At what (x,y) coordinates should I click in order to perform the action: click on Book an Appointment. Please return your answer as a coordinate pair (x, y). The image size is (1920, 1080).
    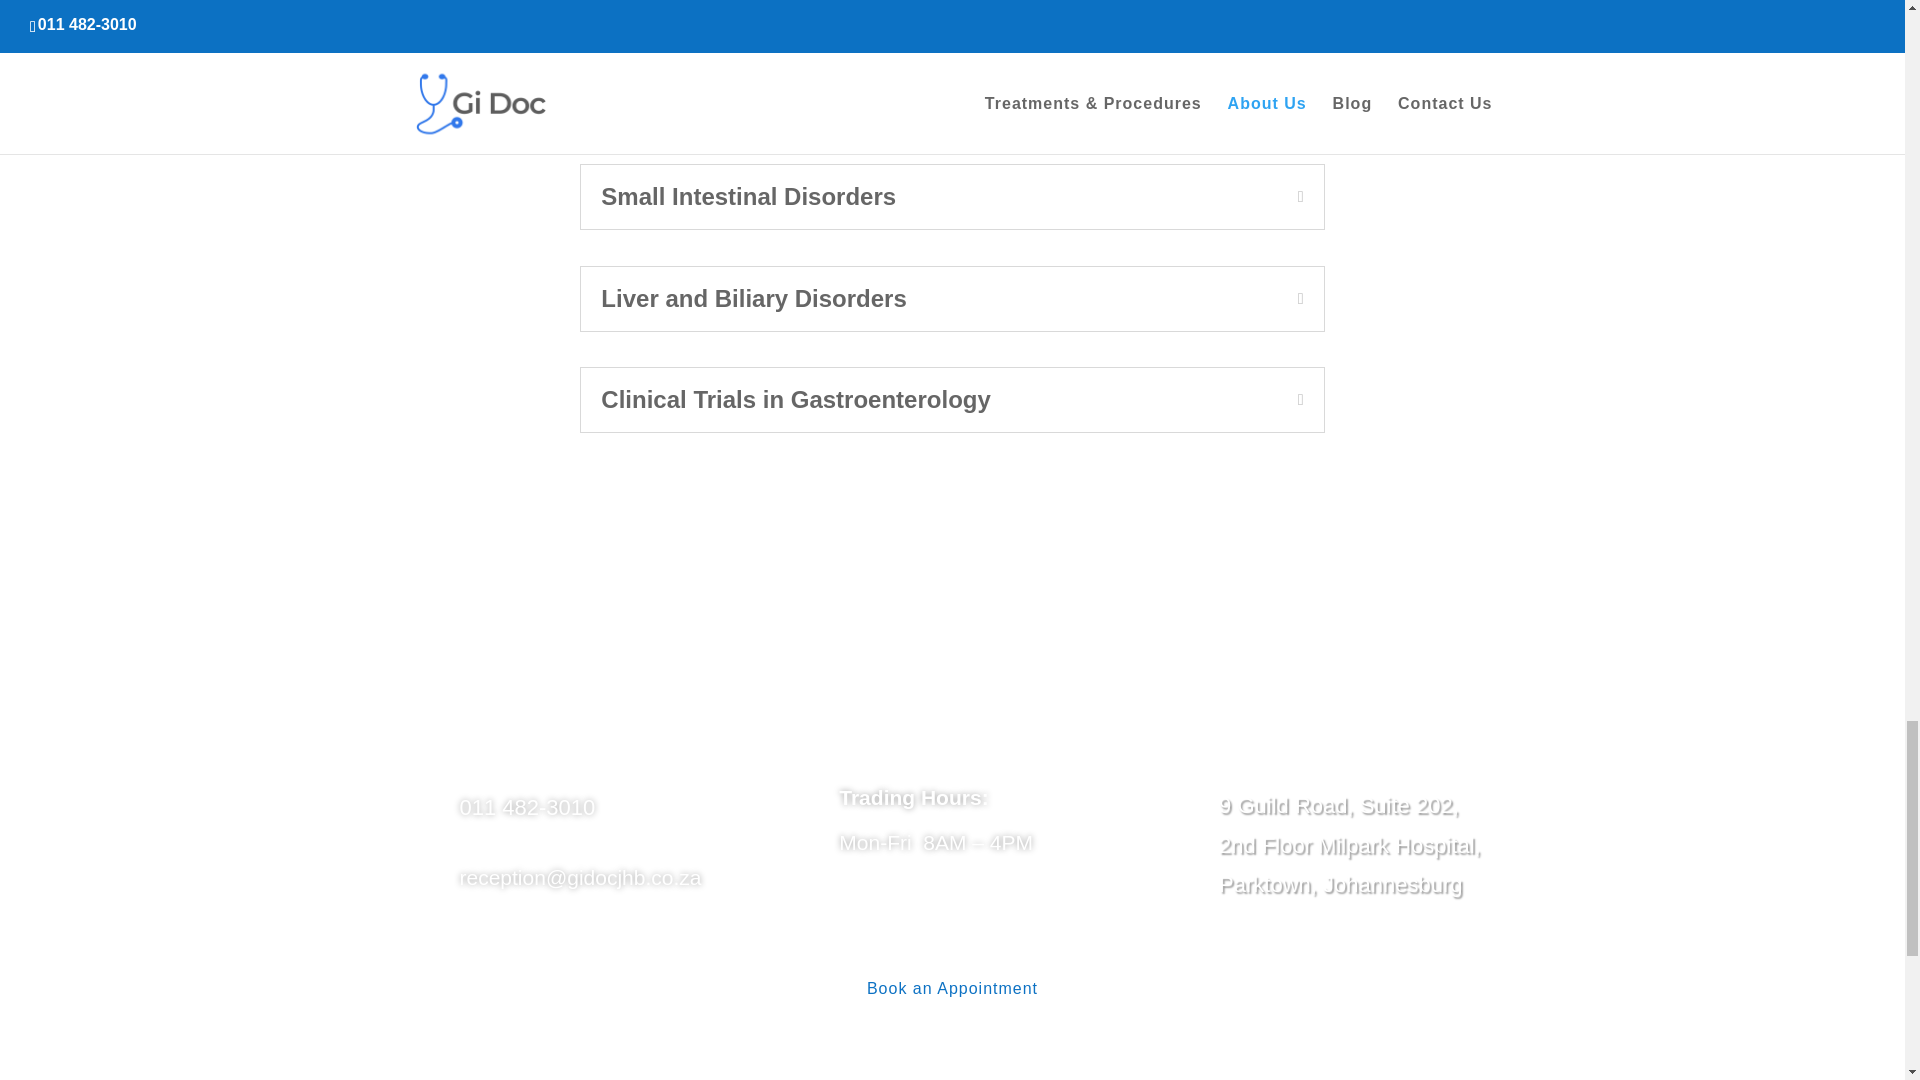
    Looking at the image, I should click on (952, 988).